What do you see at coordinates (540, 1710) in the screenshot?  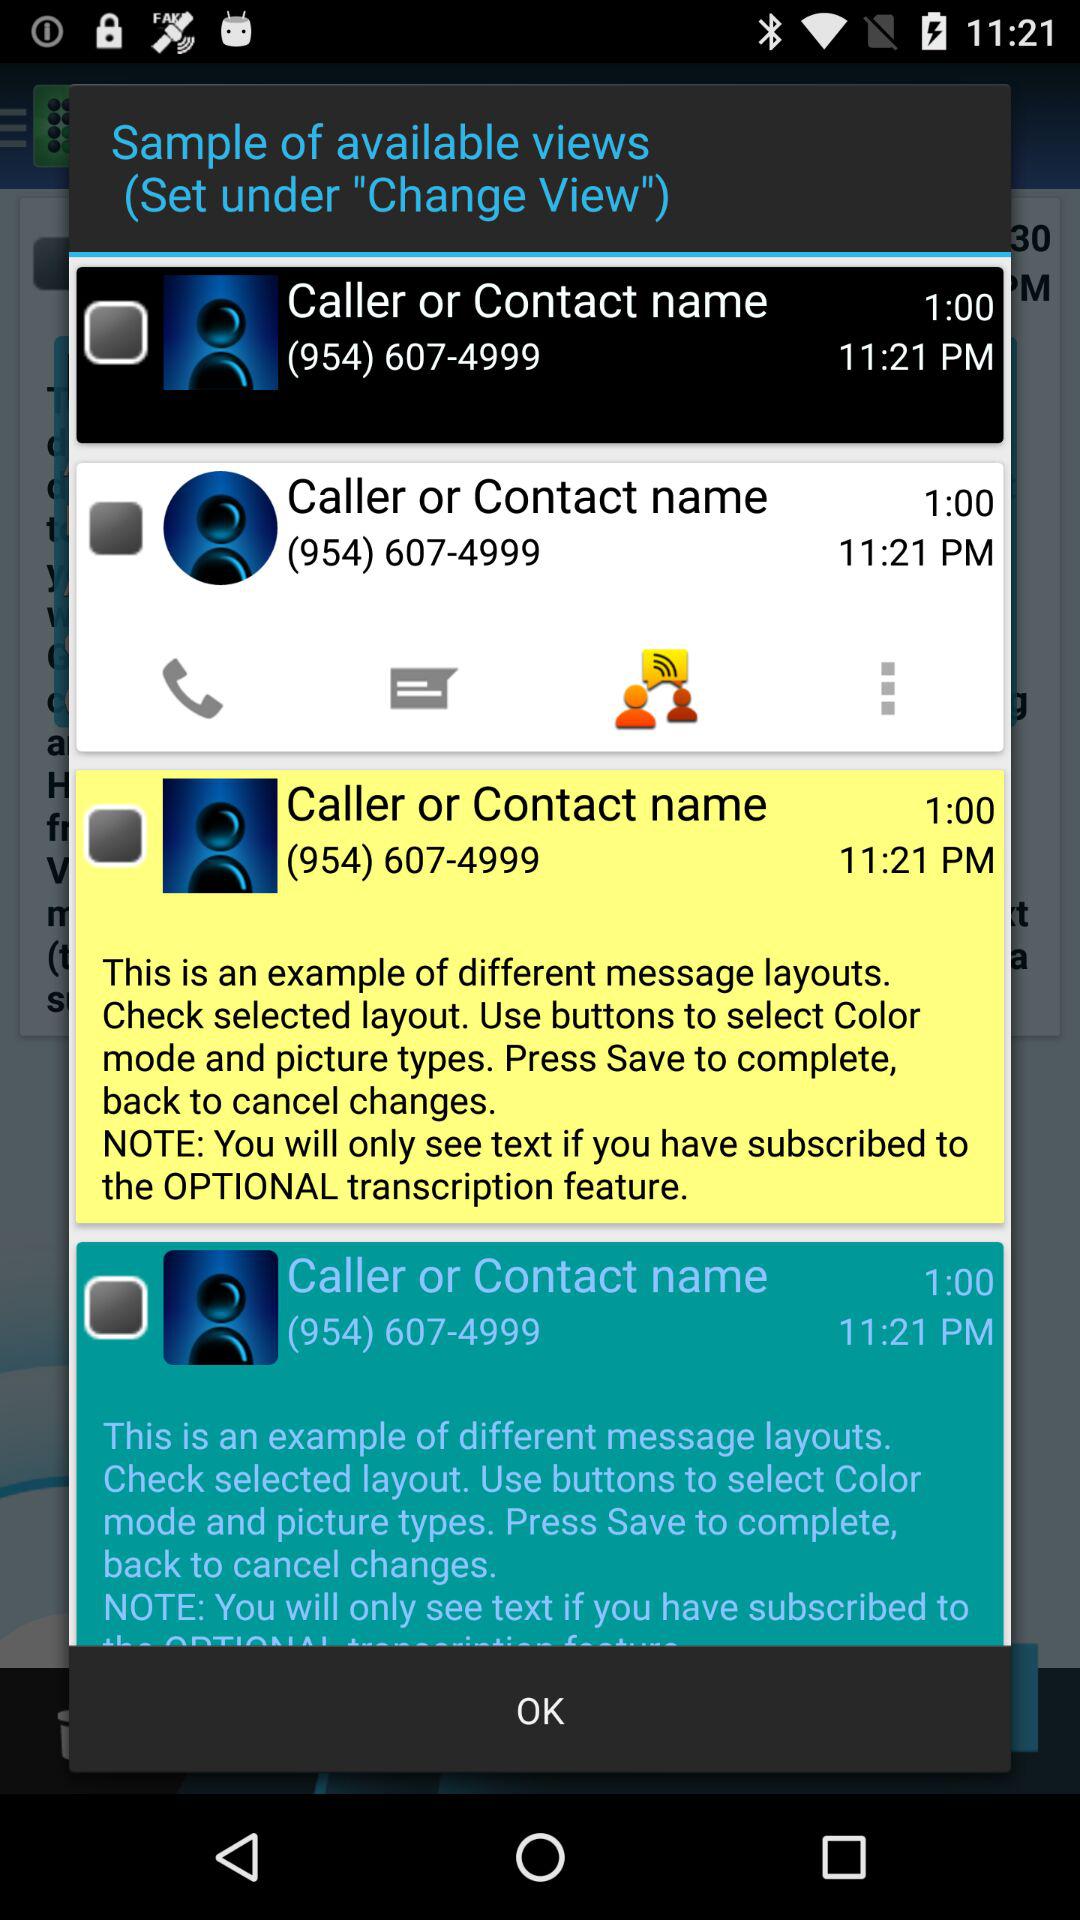 I see `flip to ok item` at bounding box center [540, 1710].